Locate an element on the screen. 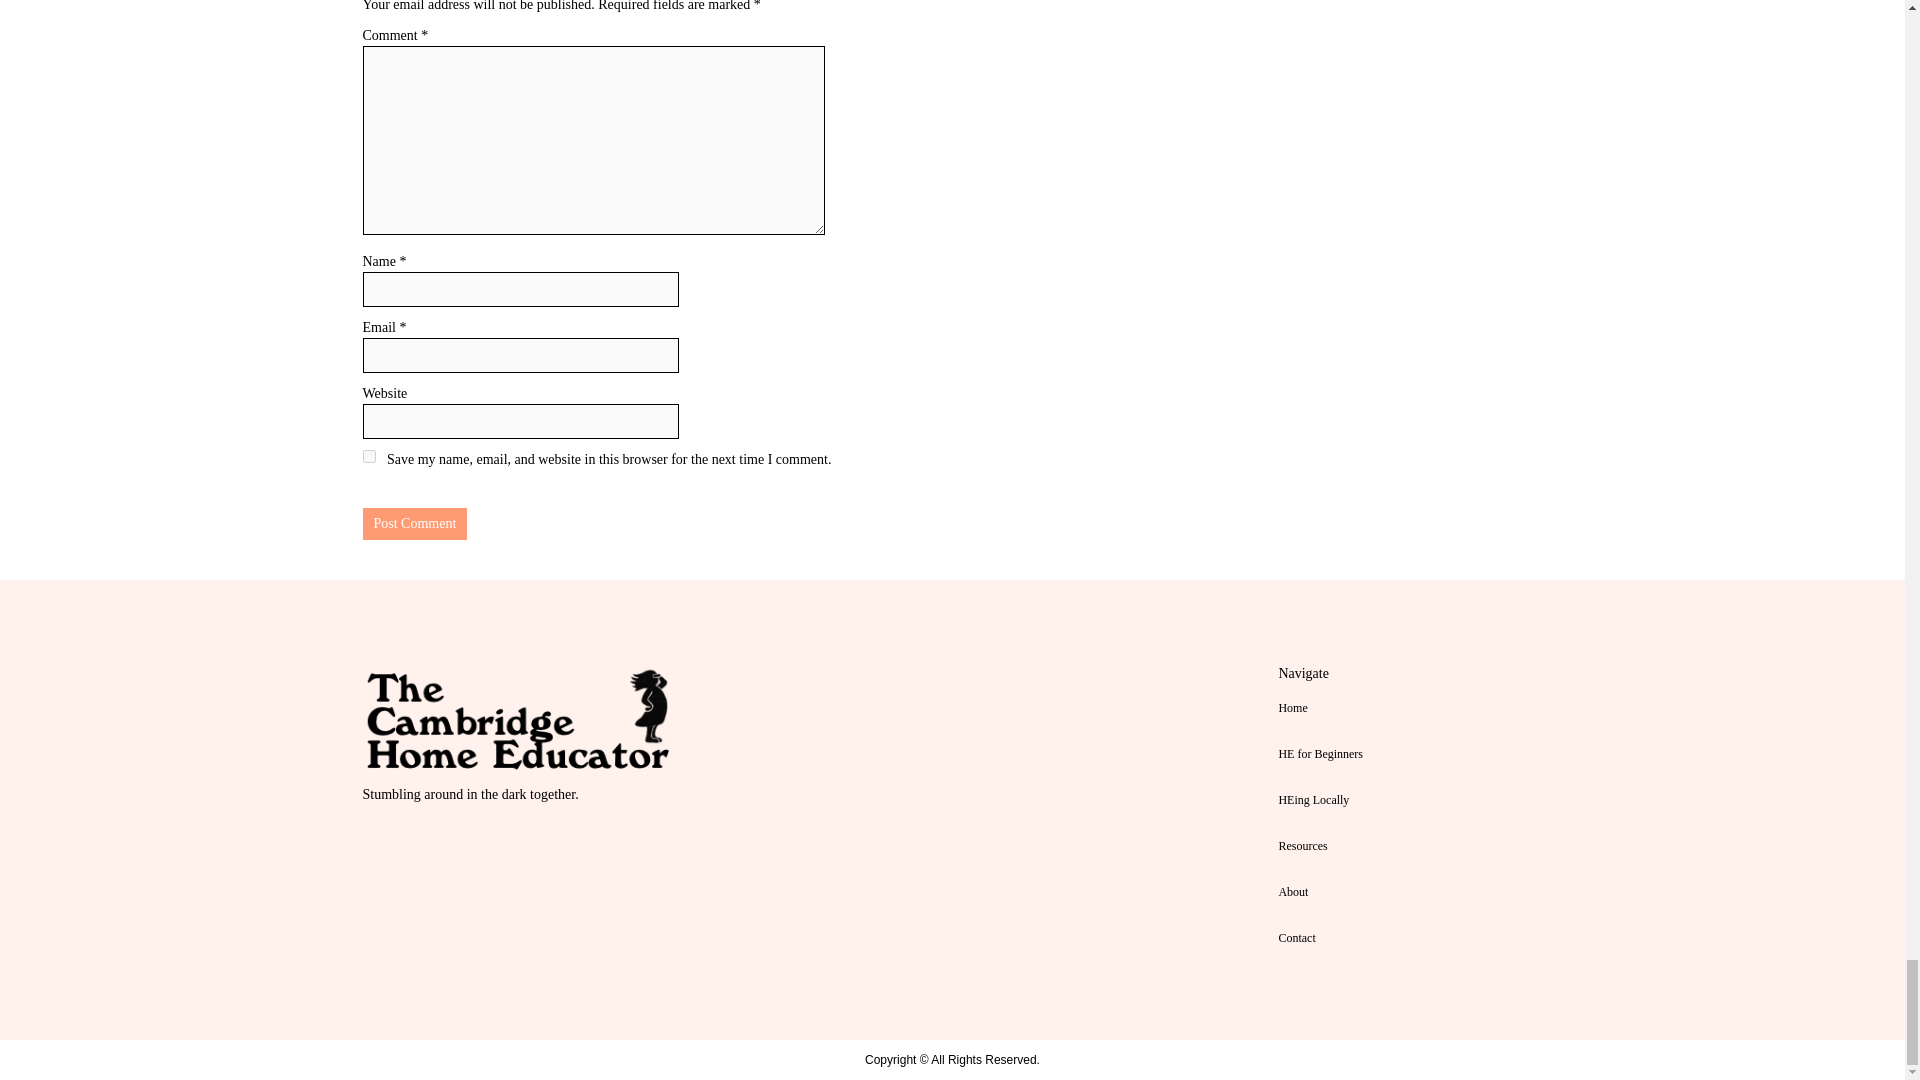  Post Comment is located at coordinates (414, 524).